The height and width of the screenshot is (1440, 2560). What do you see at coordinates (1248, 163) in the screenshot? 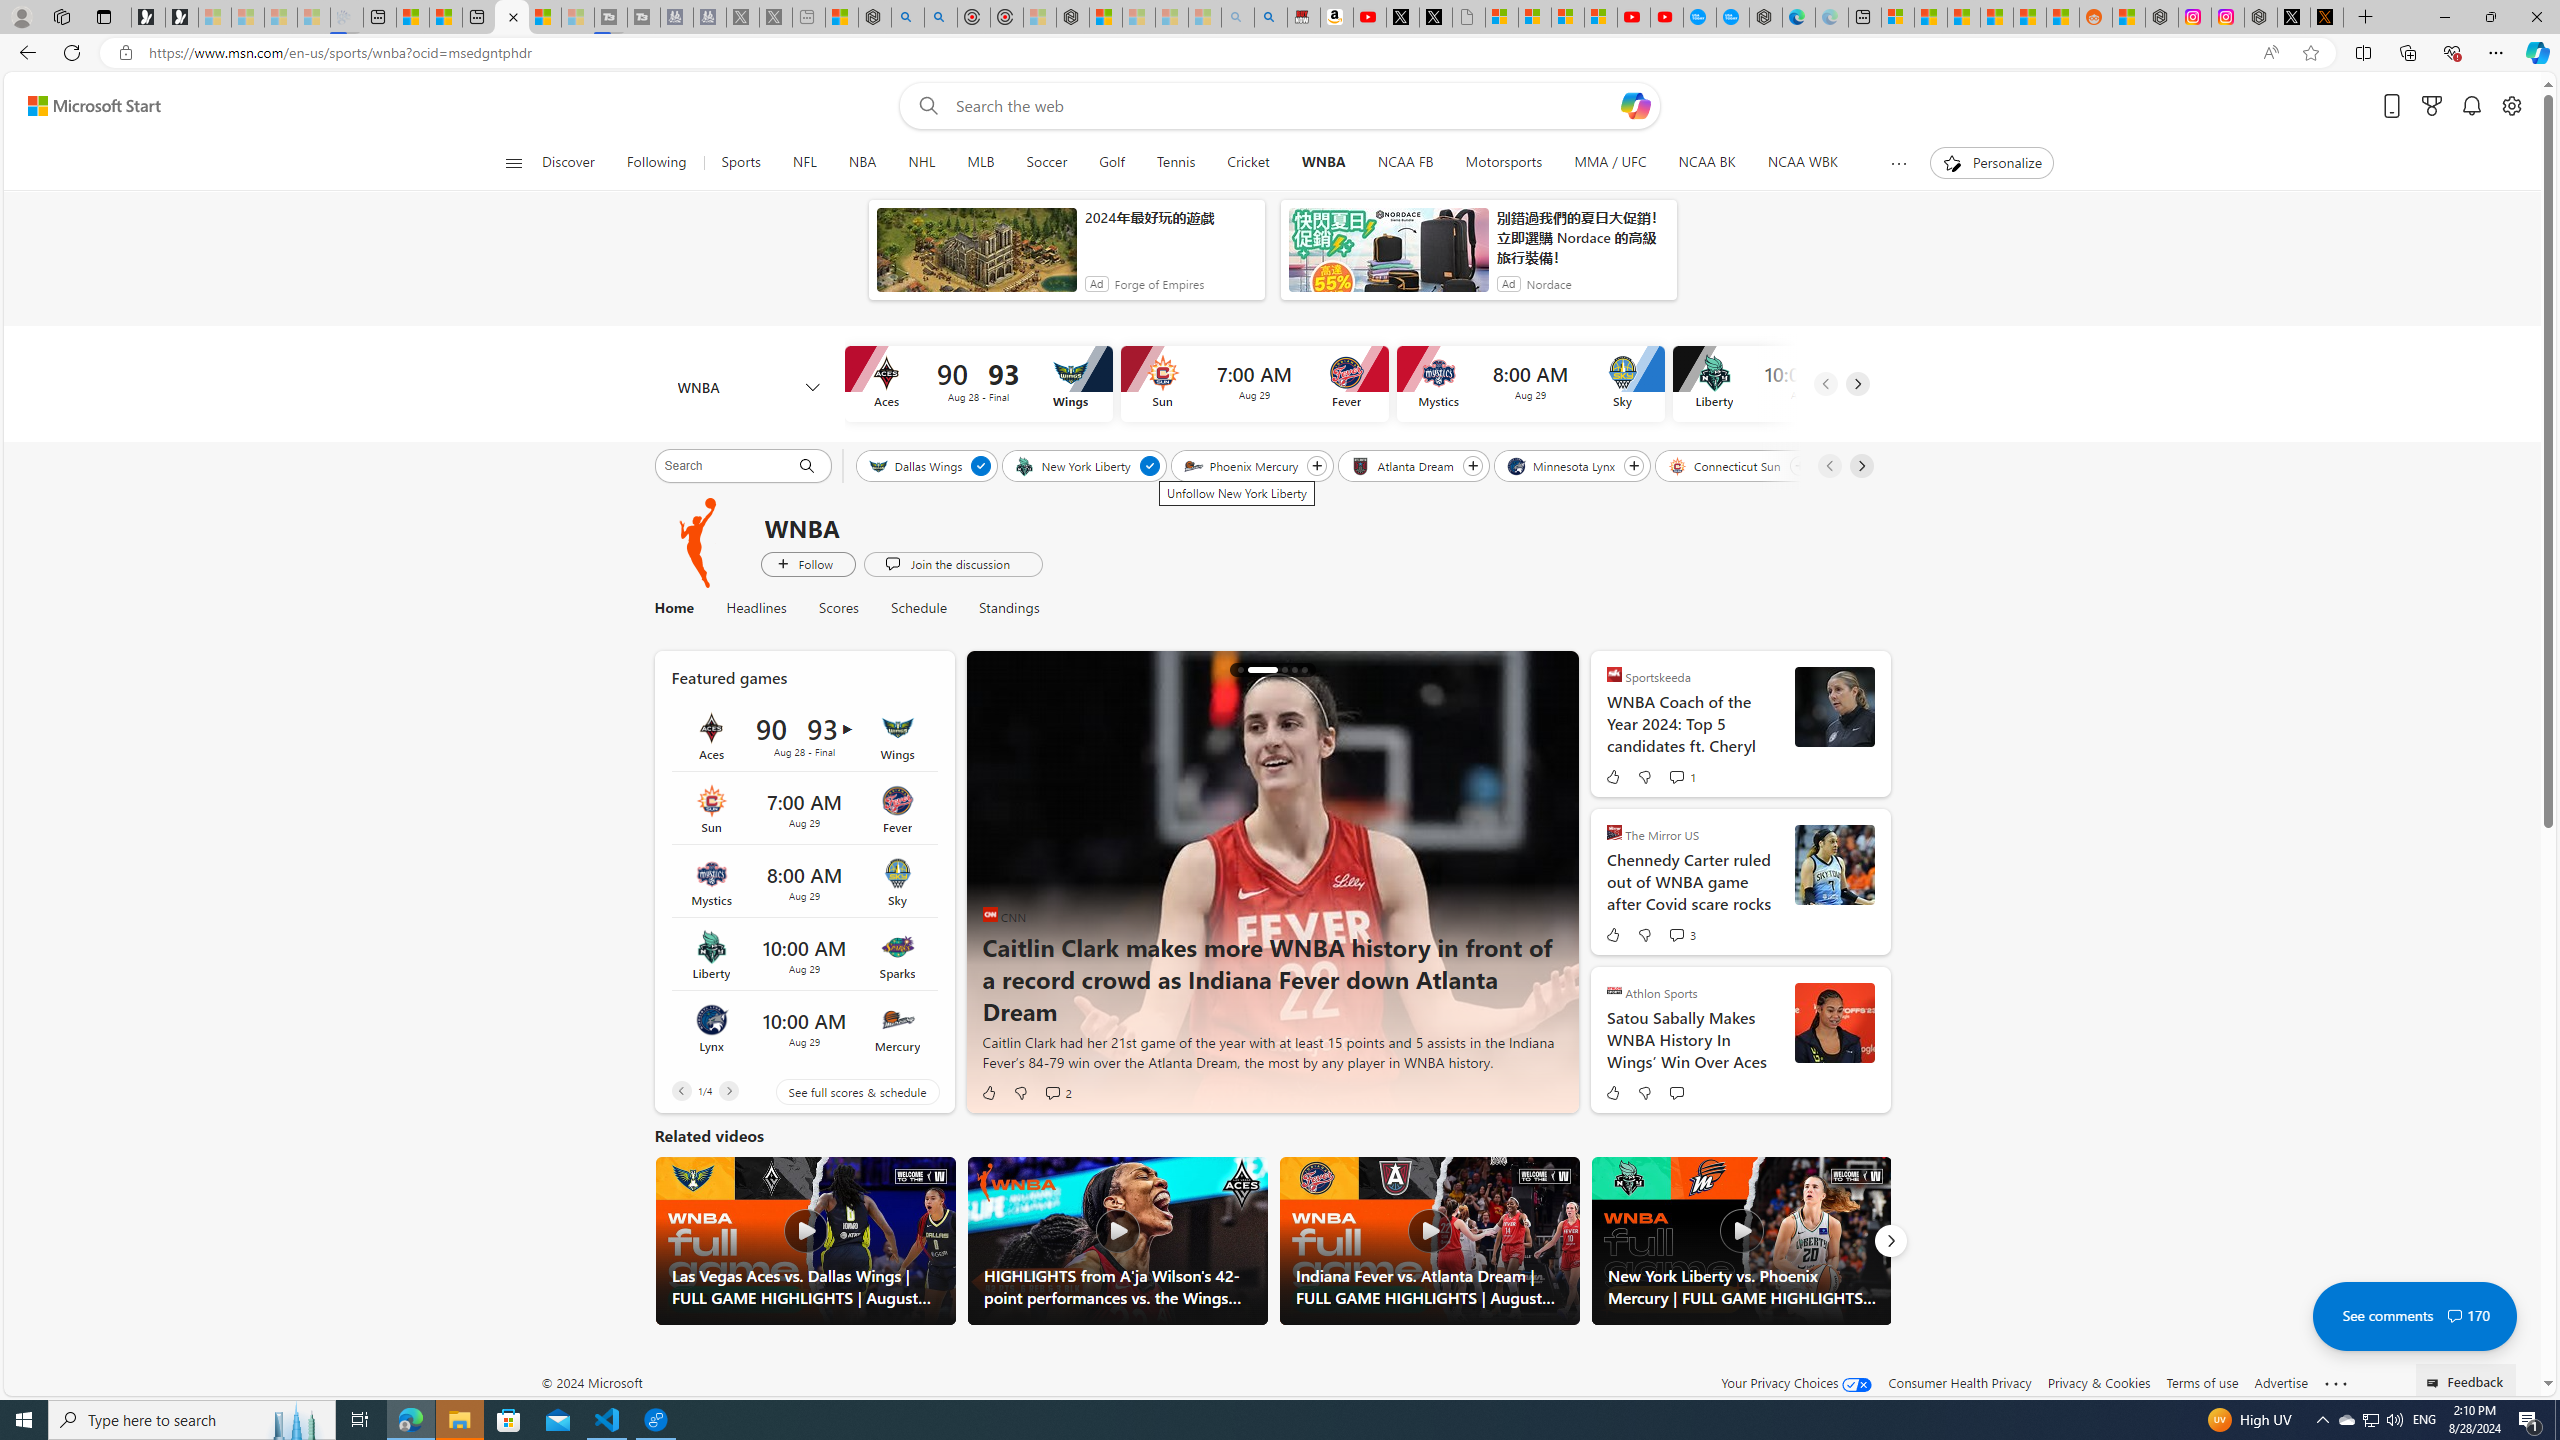
I see `Cricket` at bounding box center [1248, 163].